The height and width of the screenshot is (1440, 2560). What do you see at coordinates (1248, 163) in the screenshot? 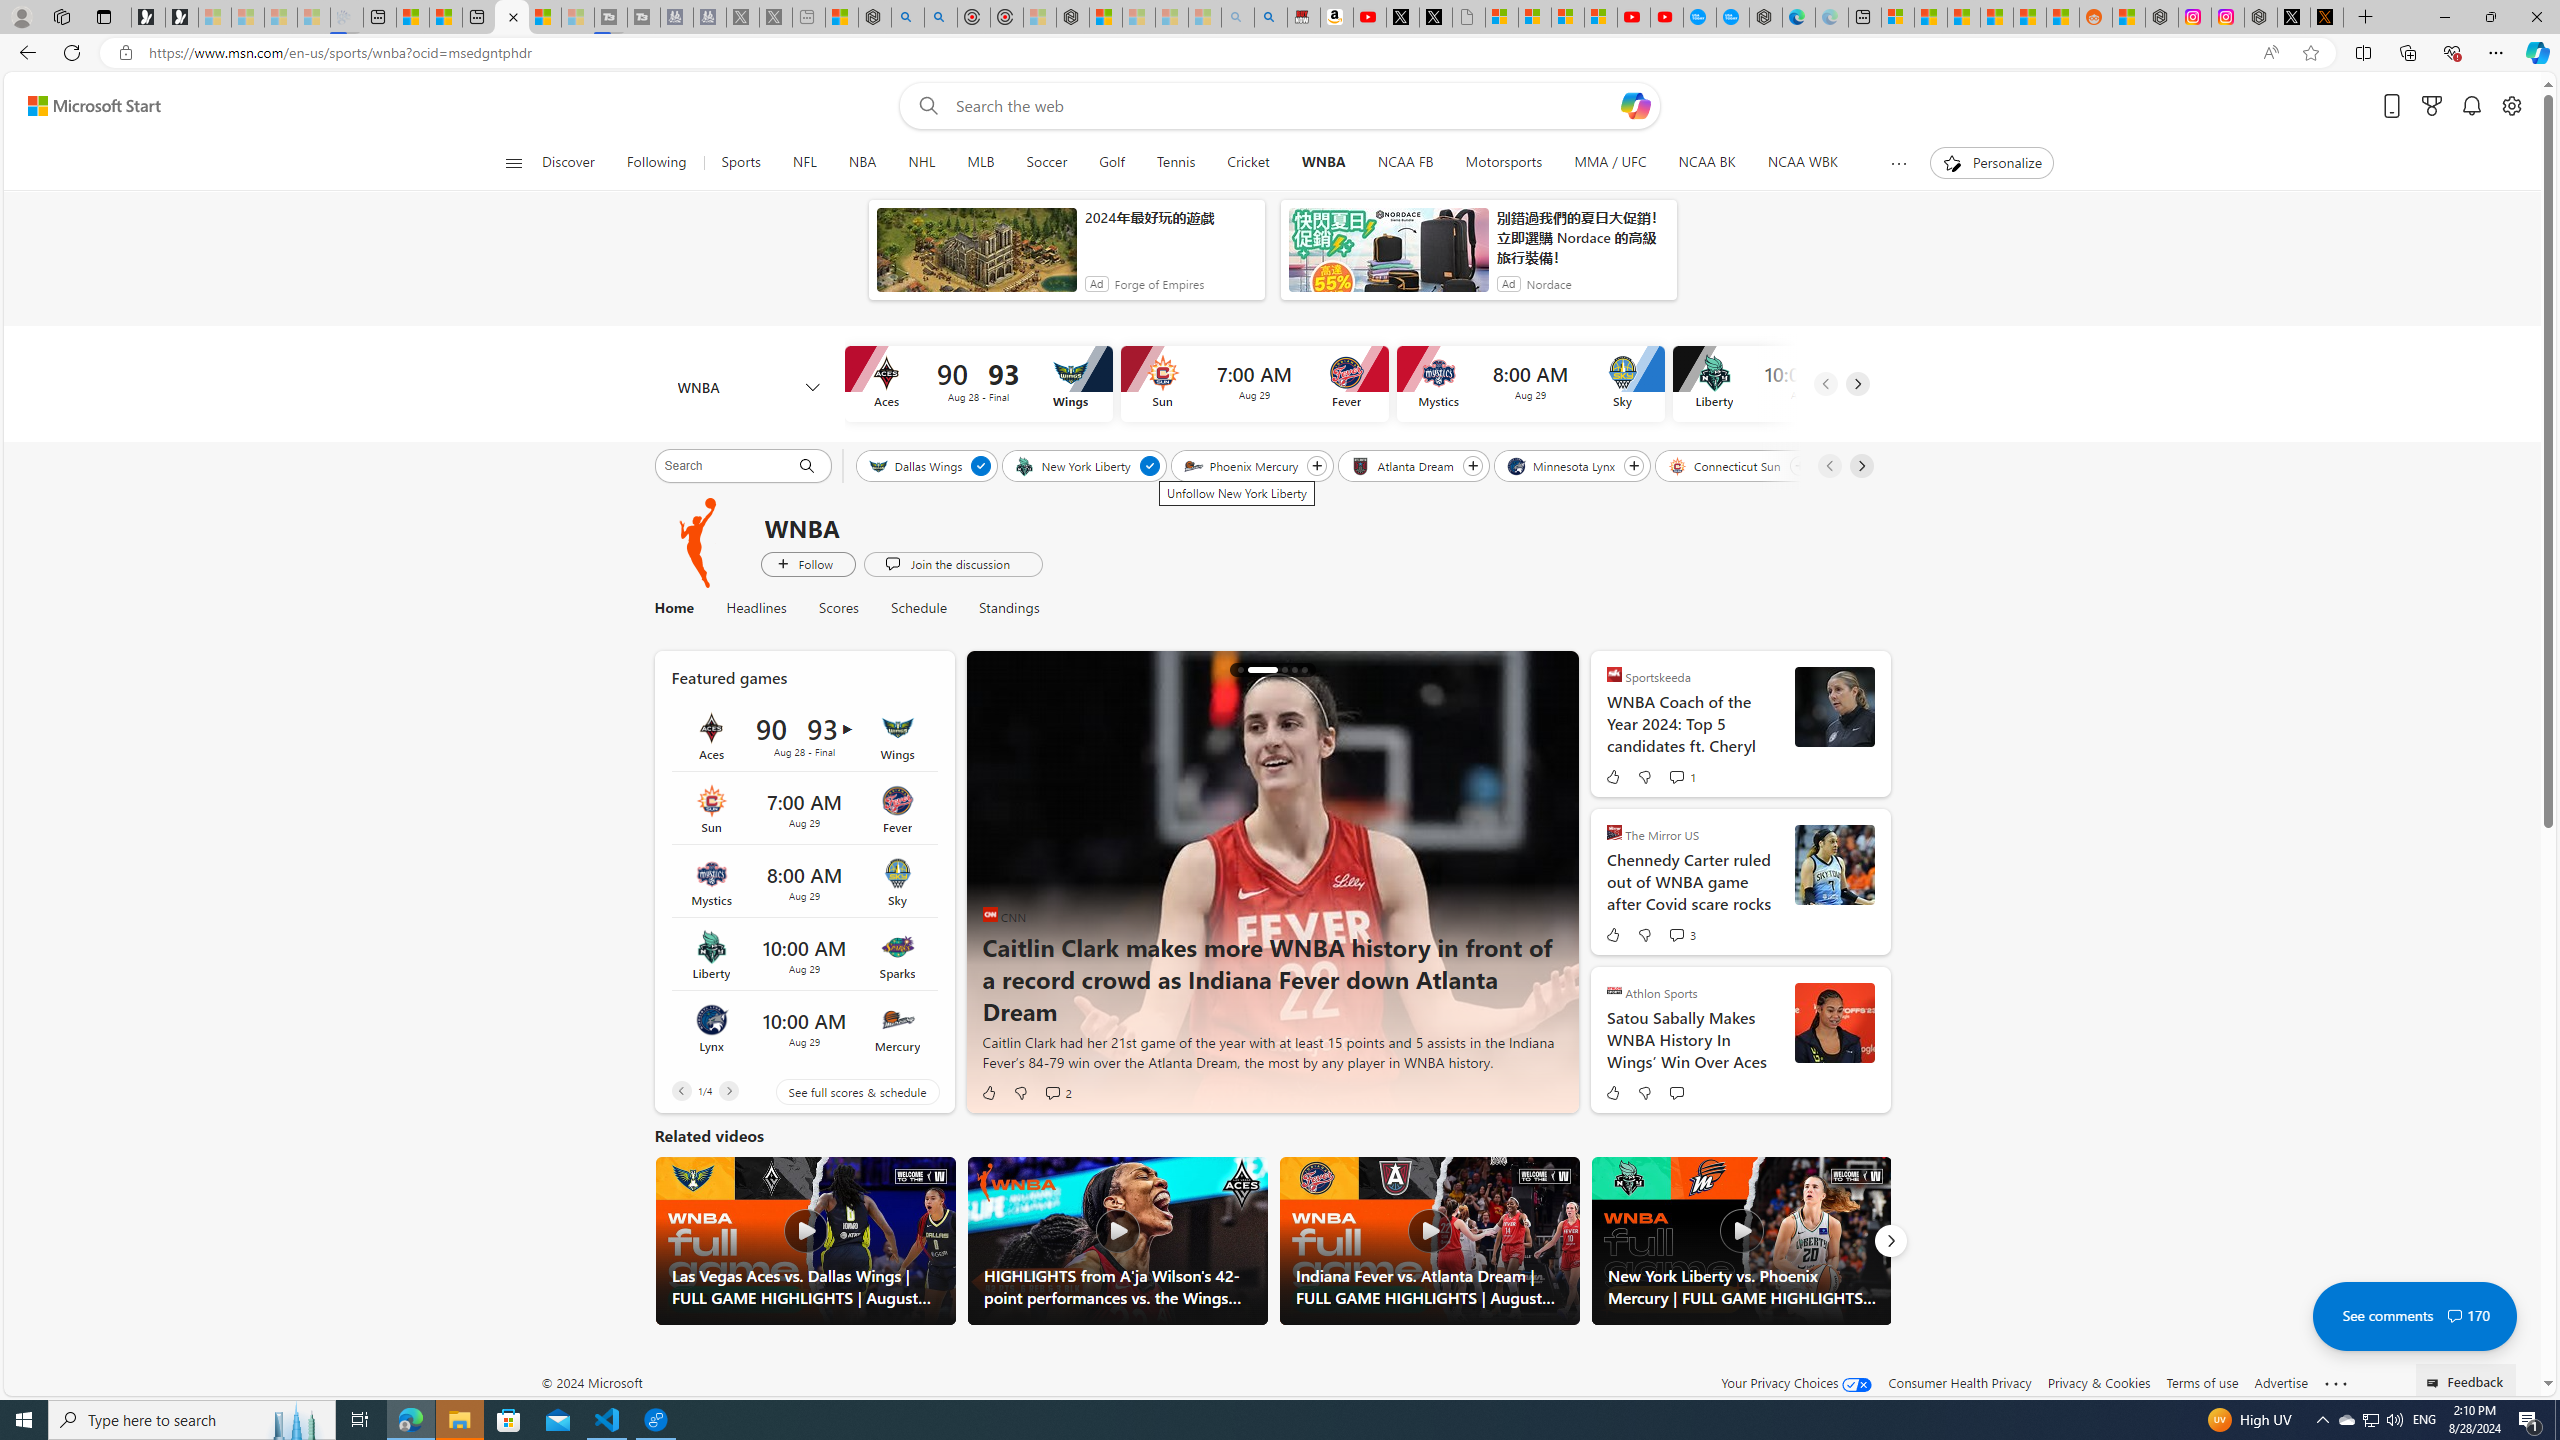
I see `Cricket` at bounding box center [1248, 163].